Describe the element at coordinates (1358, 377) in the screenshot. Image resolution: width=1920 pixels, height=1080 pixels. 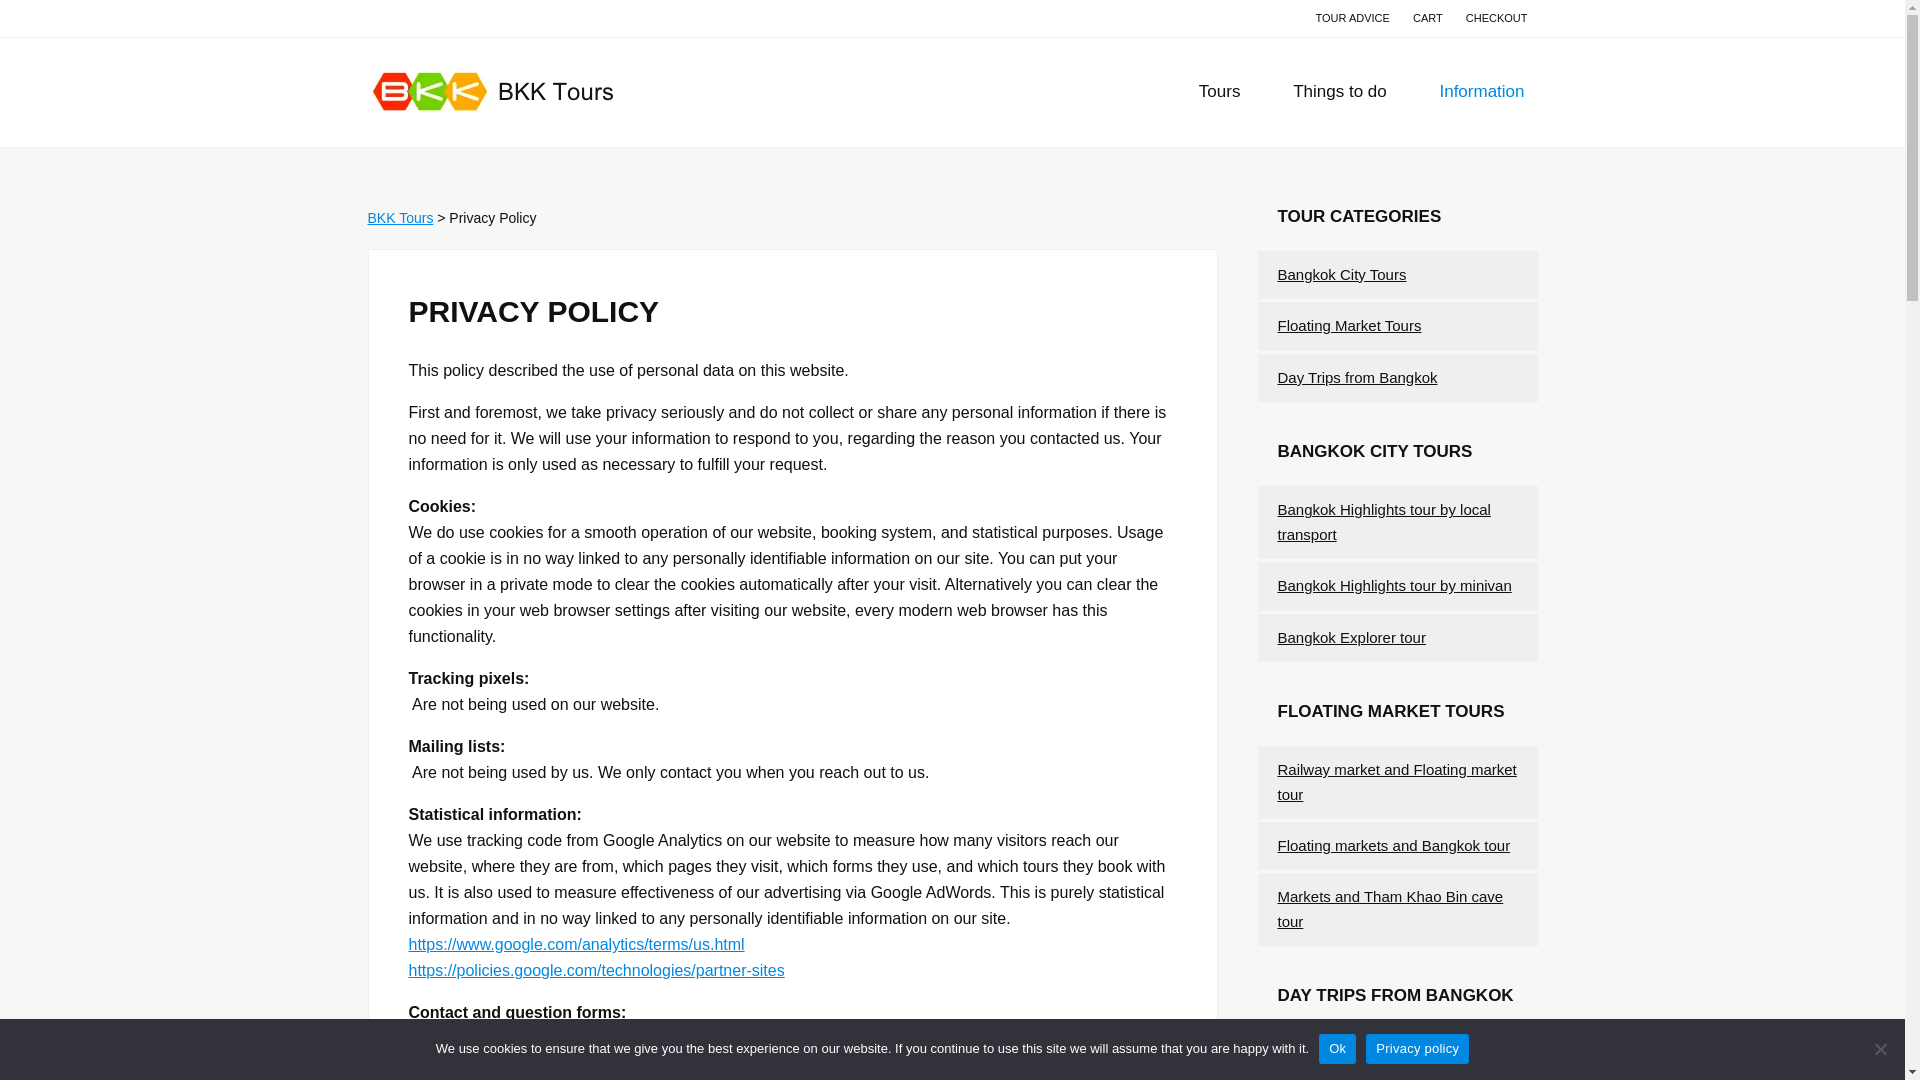
I see `Day Trips from Bangkok` at that location.